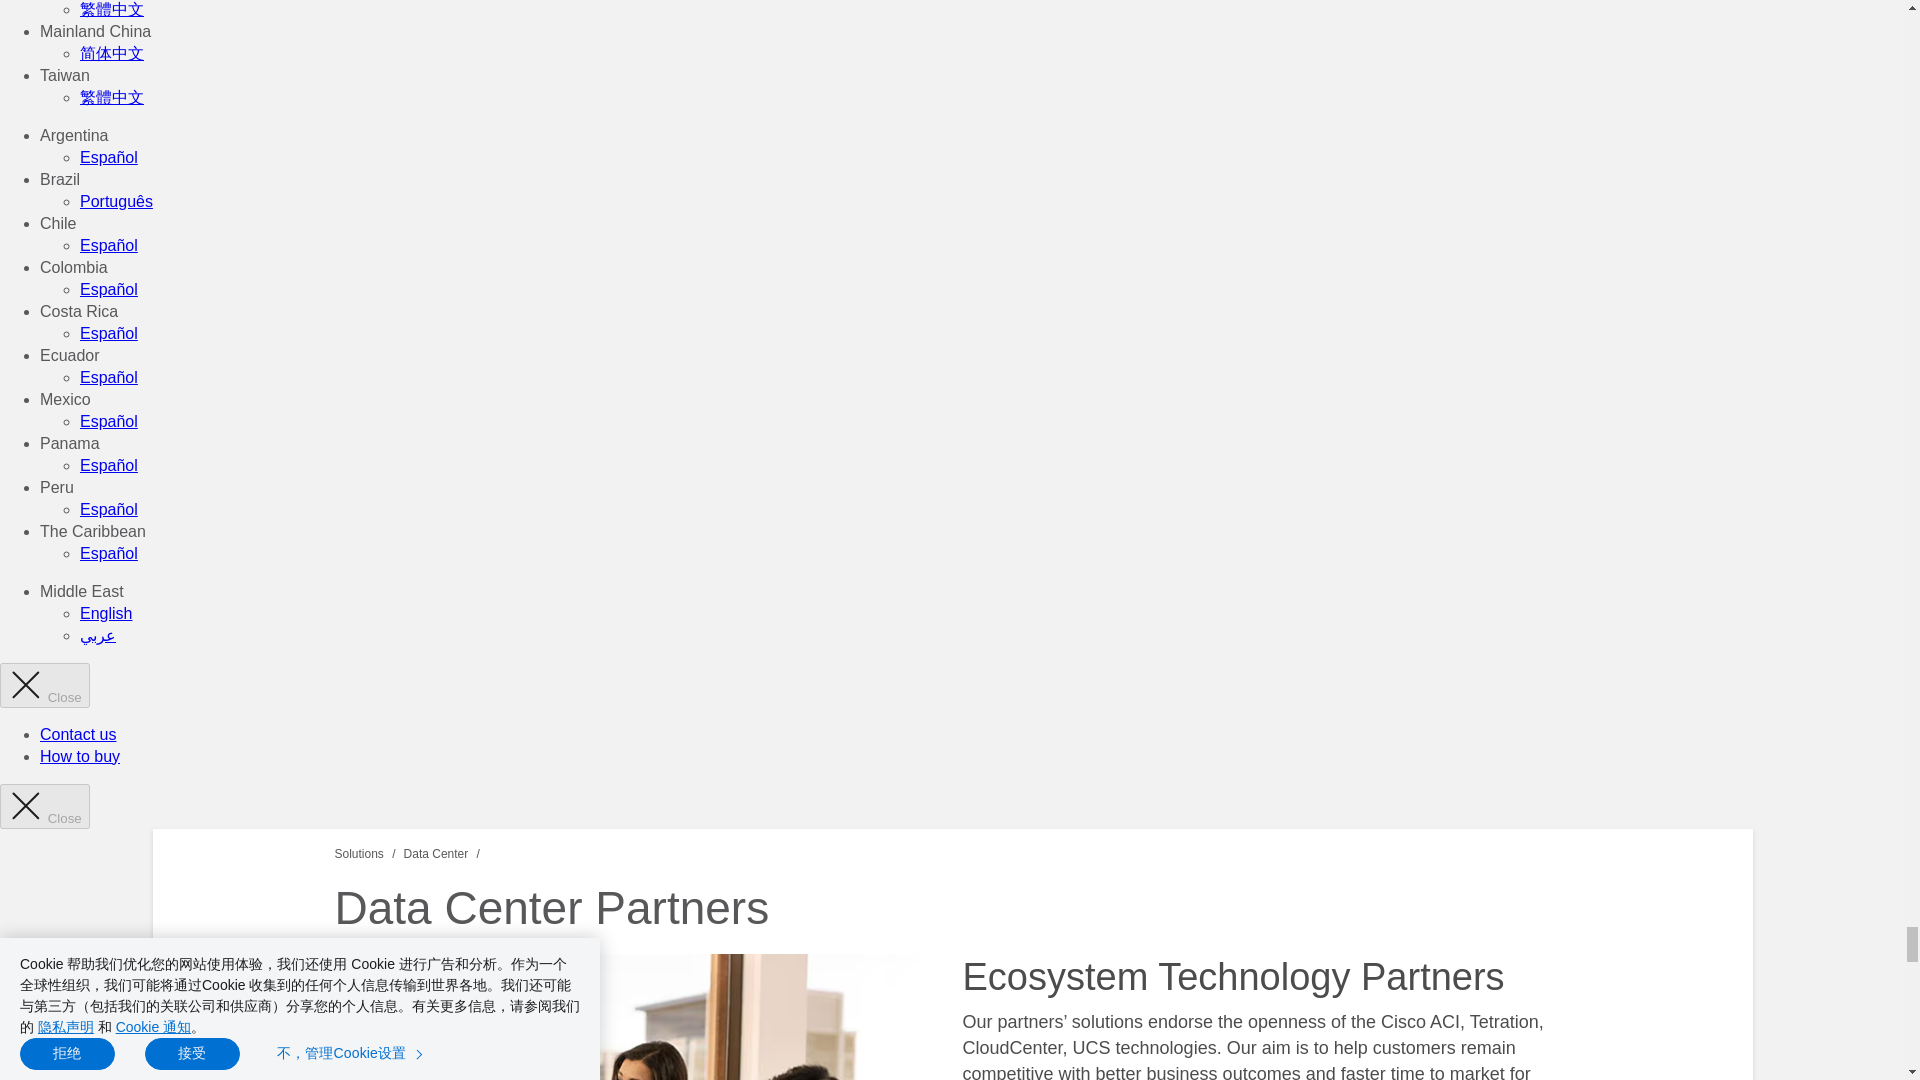  What do you see at coordinates (638, 1016) in the screenshot?
I see `Ecosystem Technology Partners` at bounding box center [638, 1016].